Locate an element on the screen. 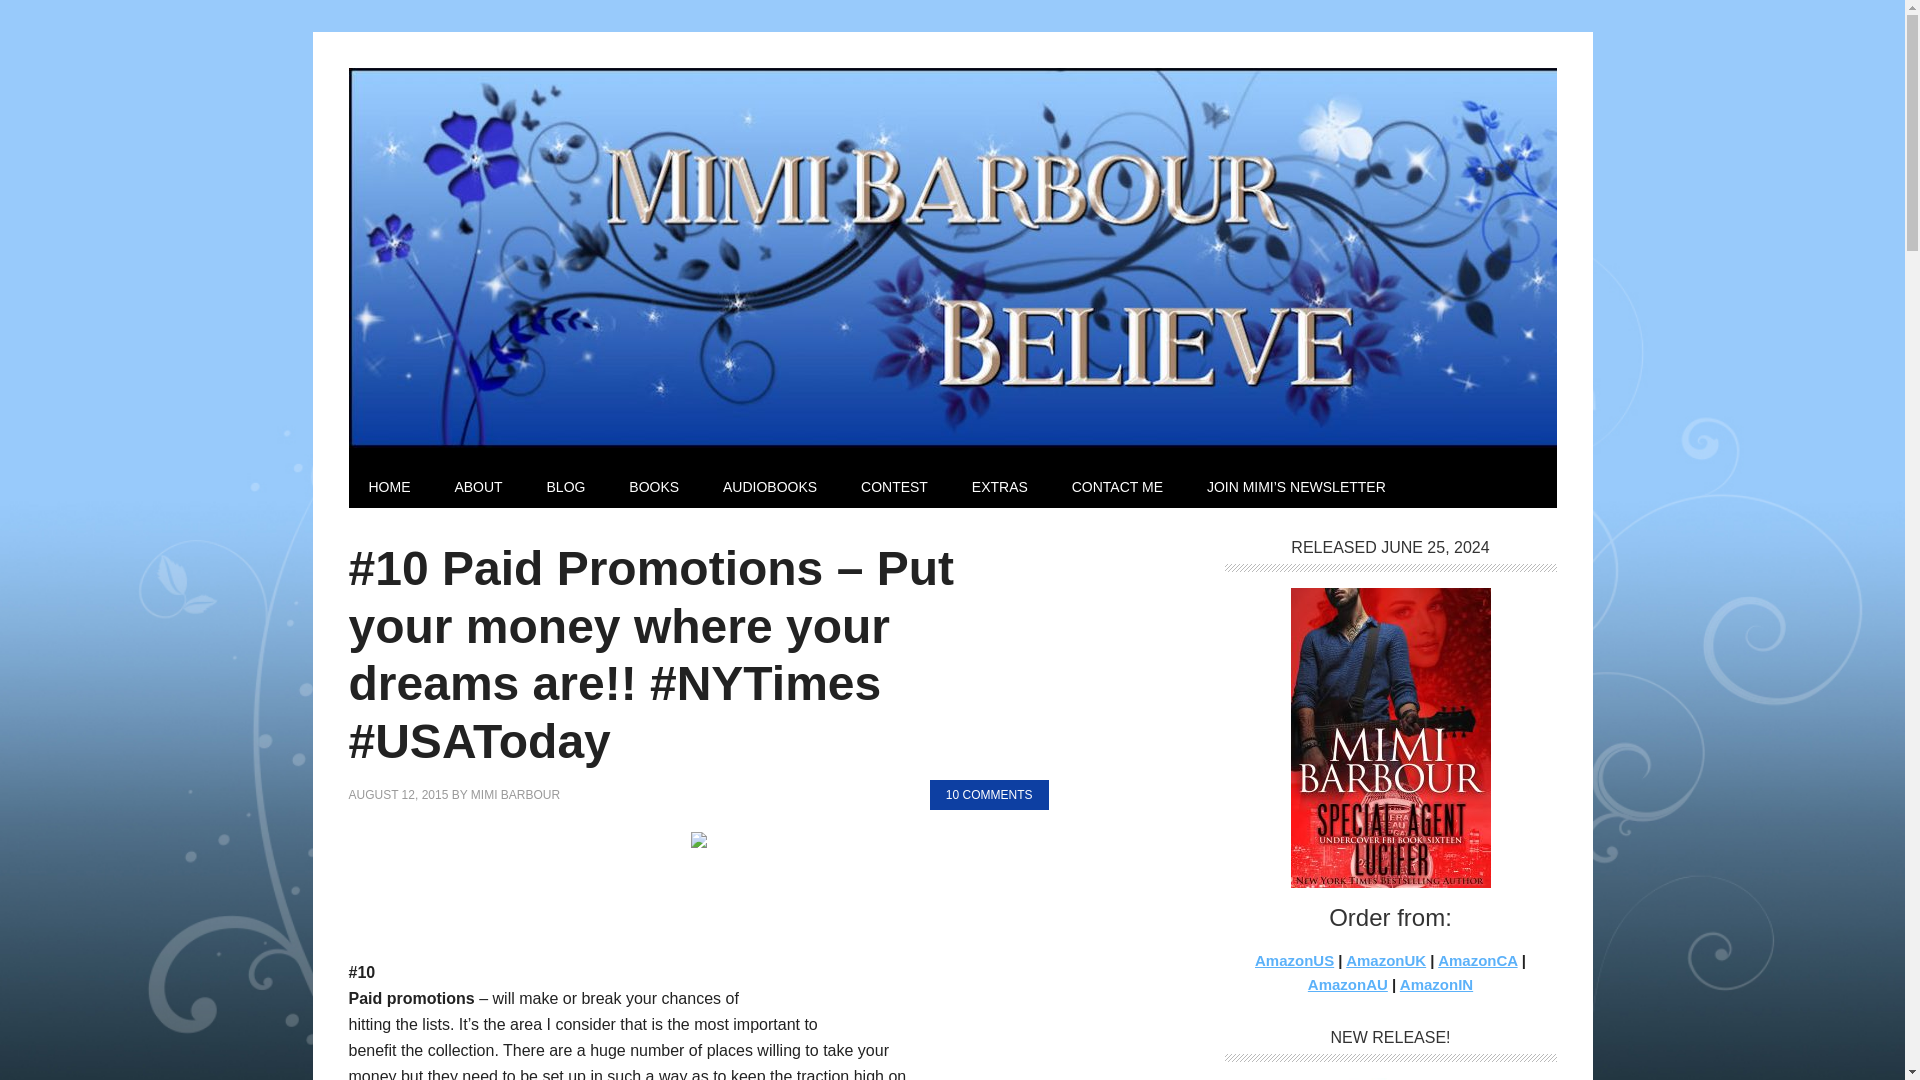 This screenshot has height=1080, width=1920. Released June 25, 2024 is located at coordinates (1390, 737).